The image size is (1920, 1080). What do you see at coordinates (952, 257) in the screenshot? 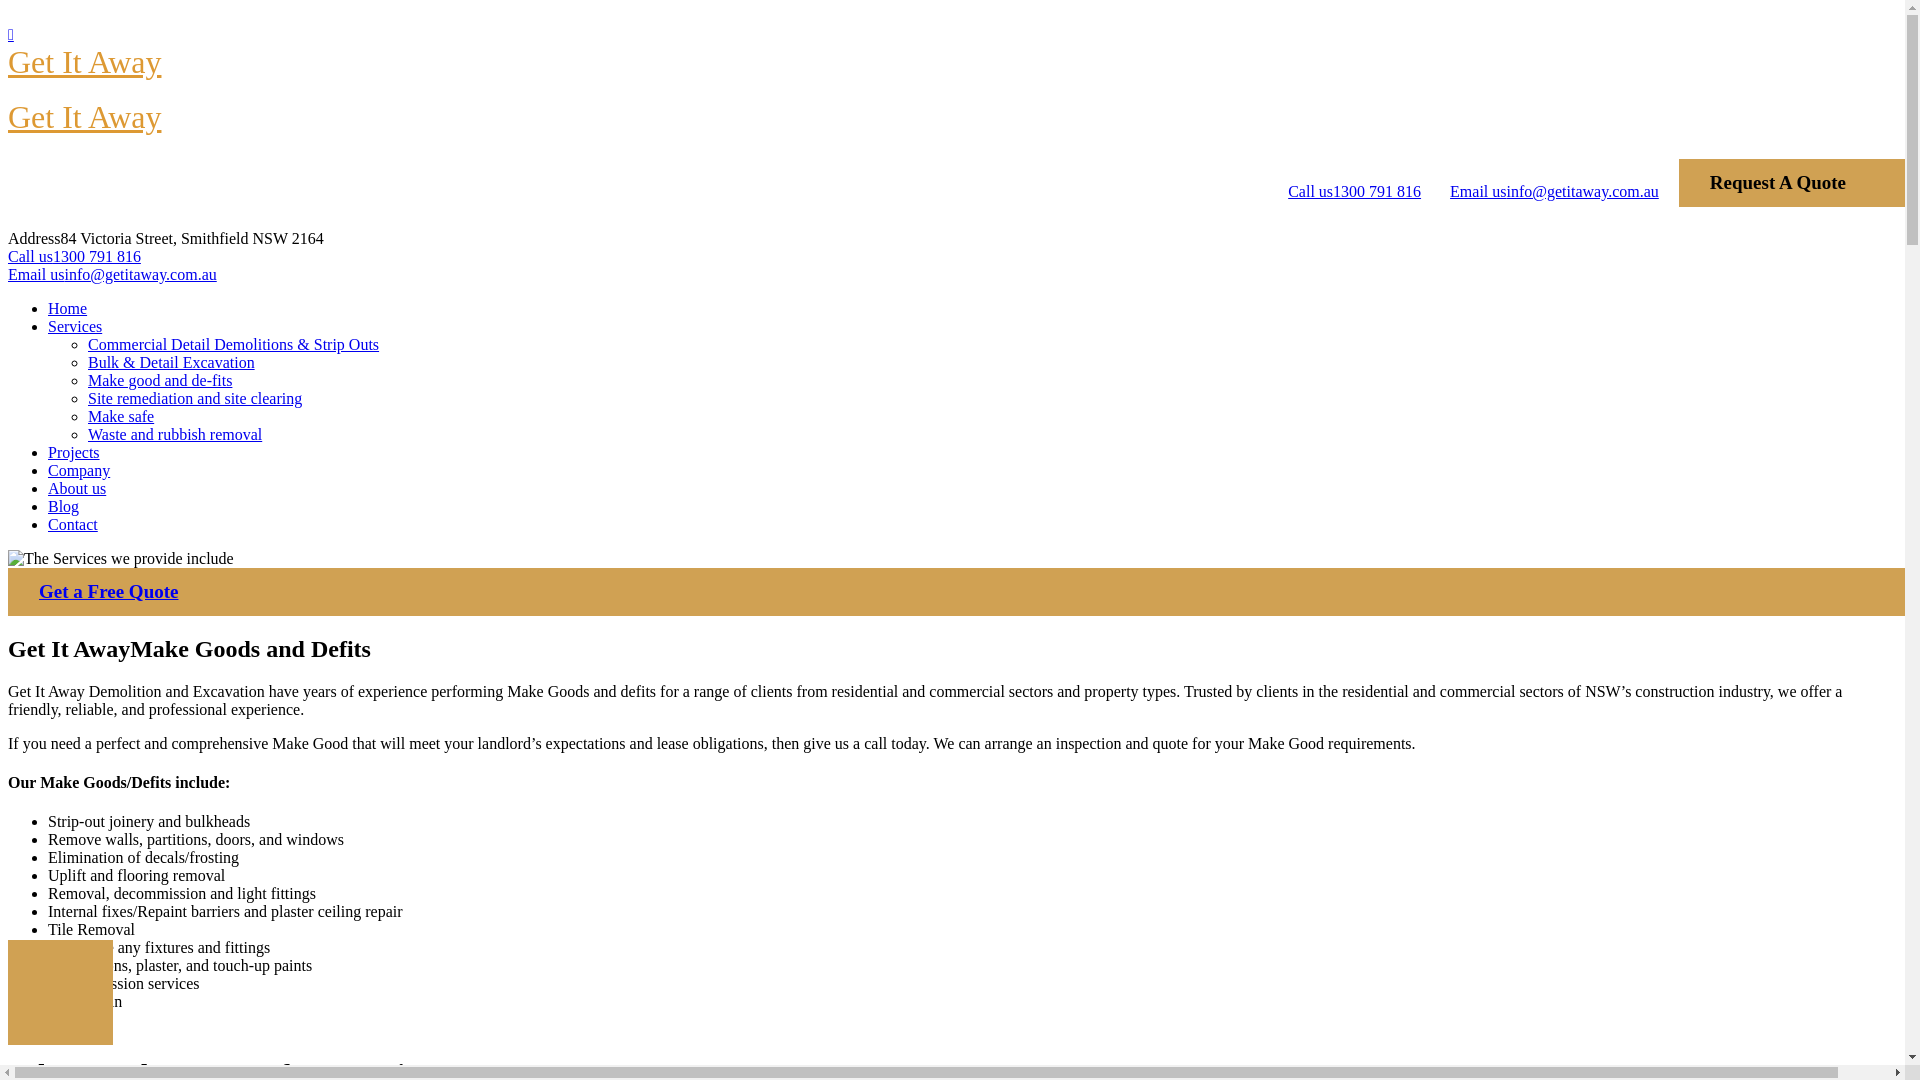
I see `Call us1300 791 816` at bounding box center [952, 257].